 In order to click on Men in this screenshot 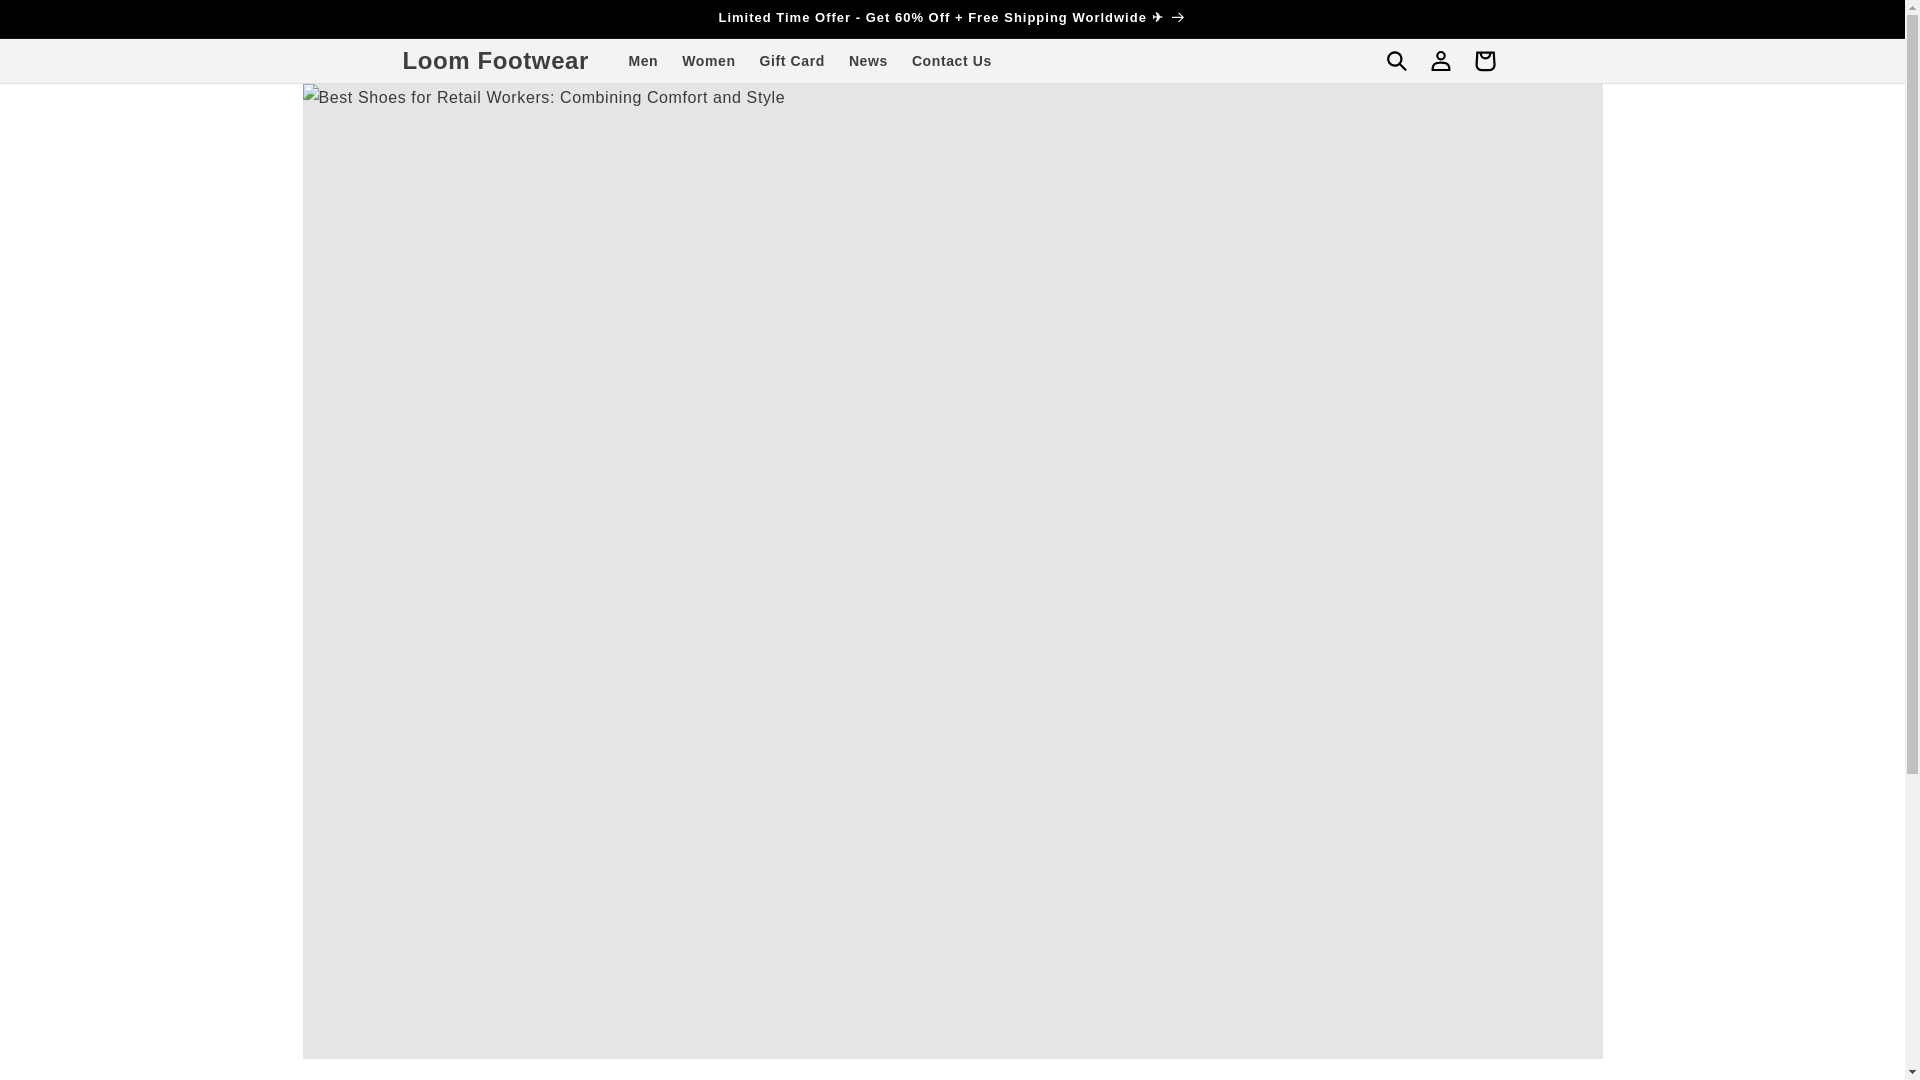, I will do `click(643, 60)`.